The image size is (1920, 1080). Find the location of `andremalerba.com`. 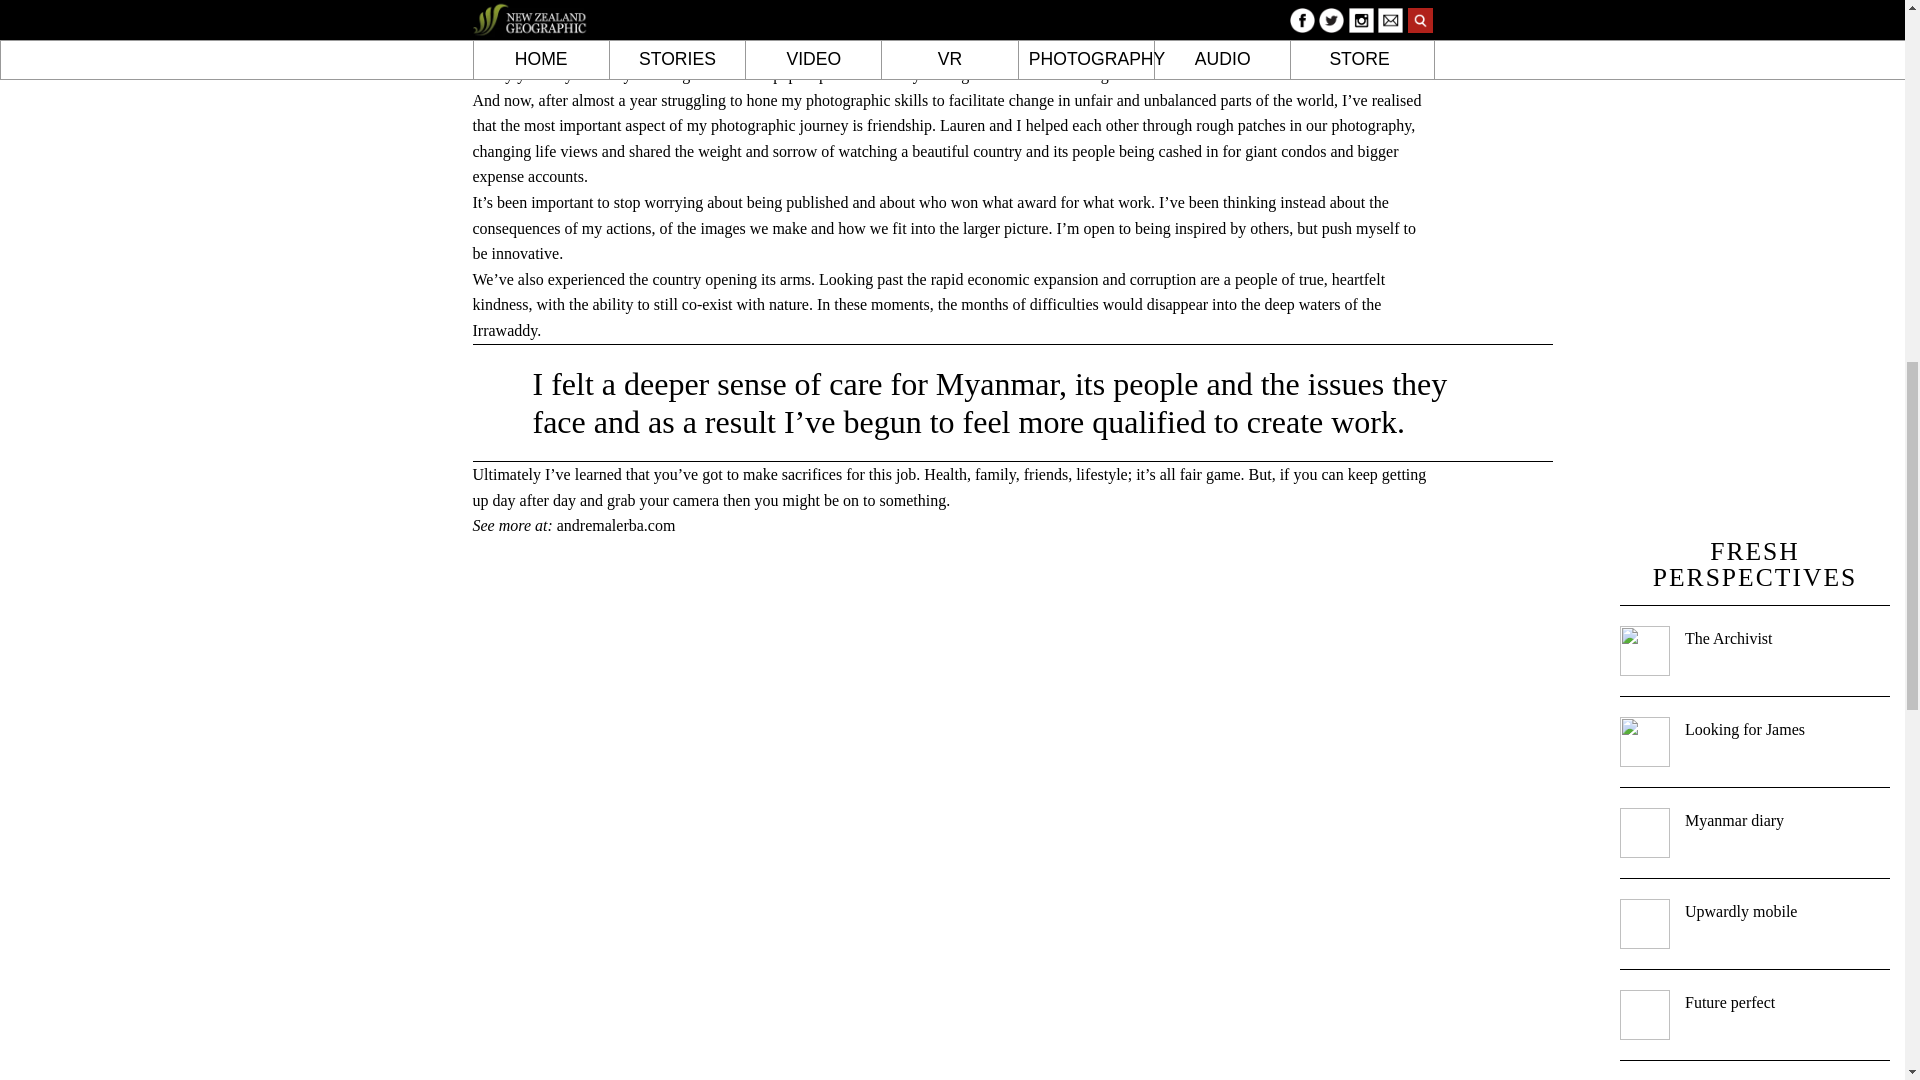

andremalerba.com is located at coordinates (616, 525).